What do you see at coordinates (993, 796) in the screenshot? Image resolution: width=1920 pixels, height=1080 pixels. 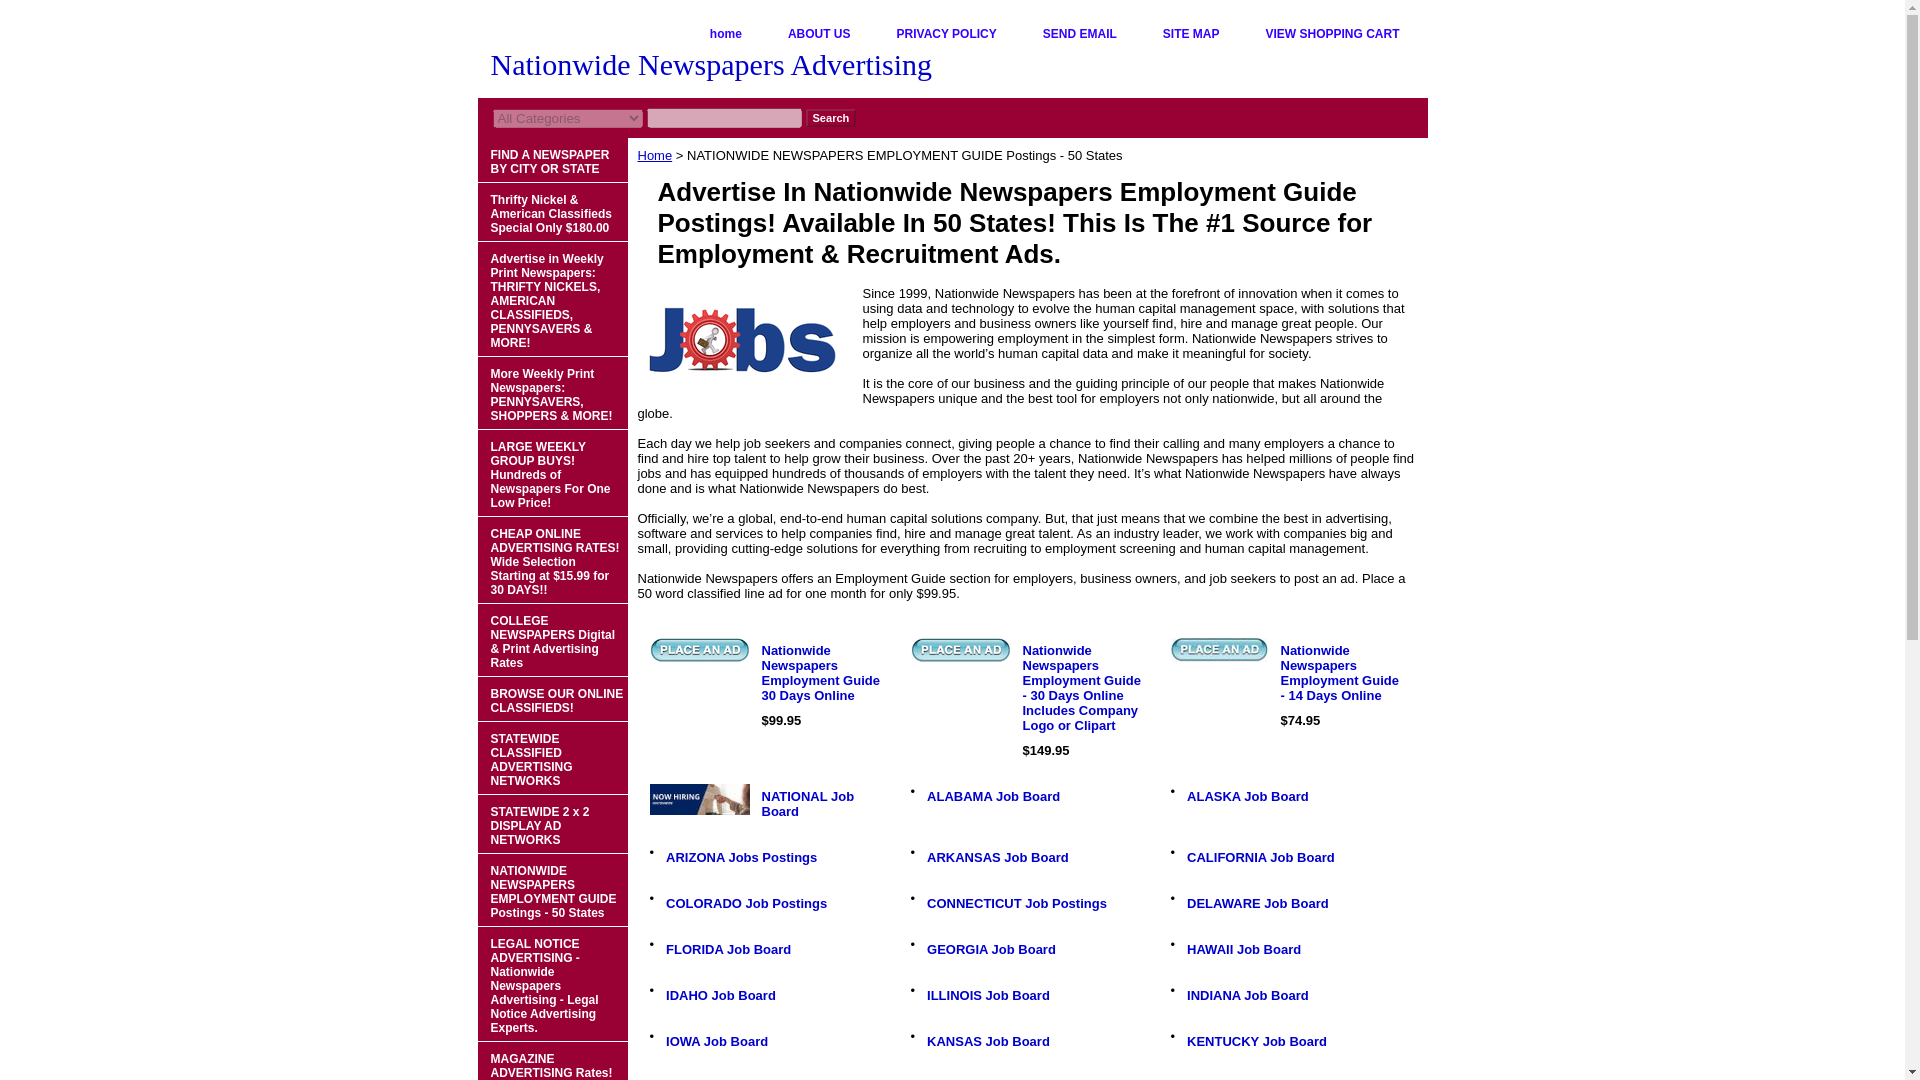 I see `ALABAMA Job Board` at bounding box center [993, 796].